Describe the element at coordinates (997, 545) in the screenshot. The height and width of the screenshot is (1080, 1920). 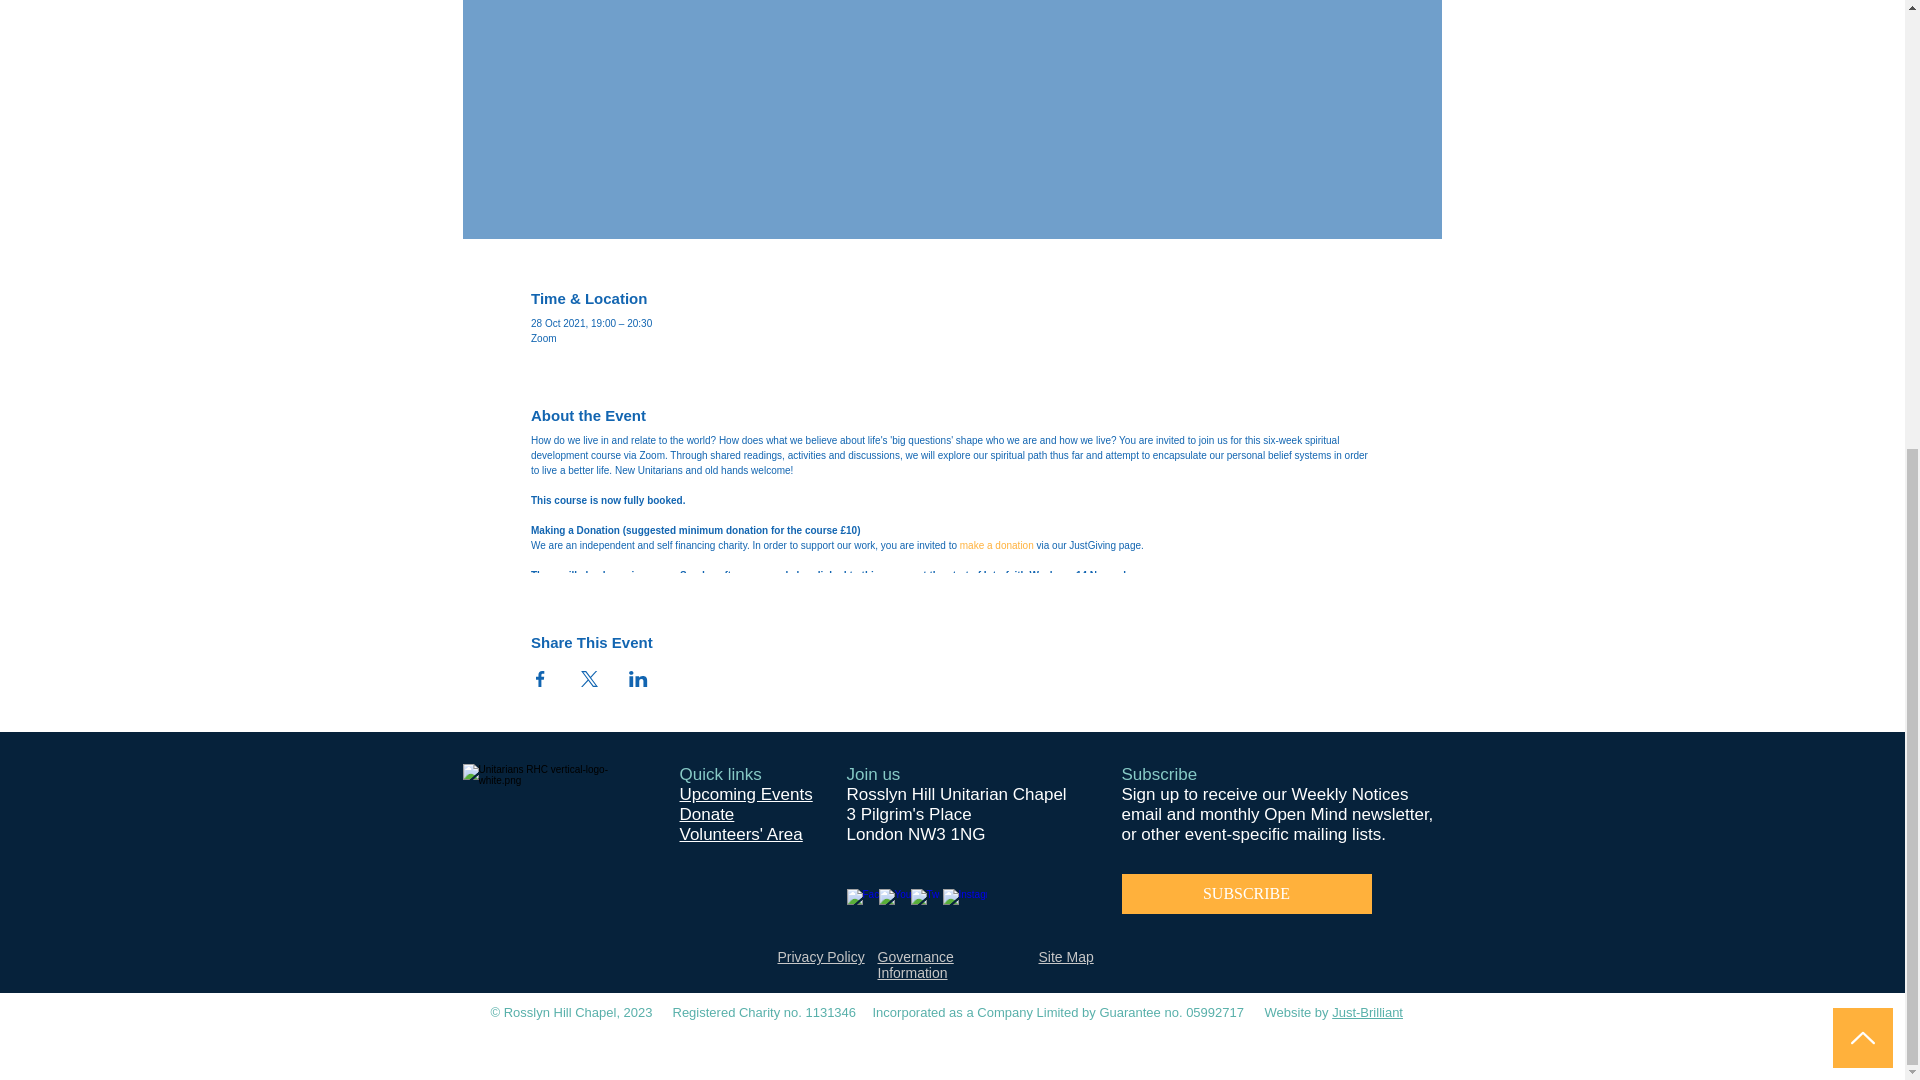
I see `make a donation` at that location.